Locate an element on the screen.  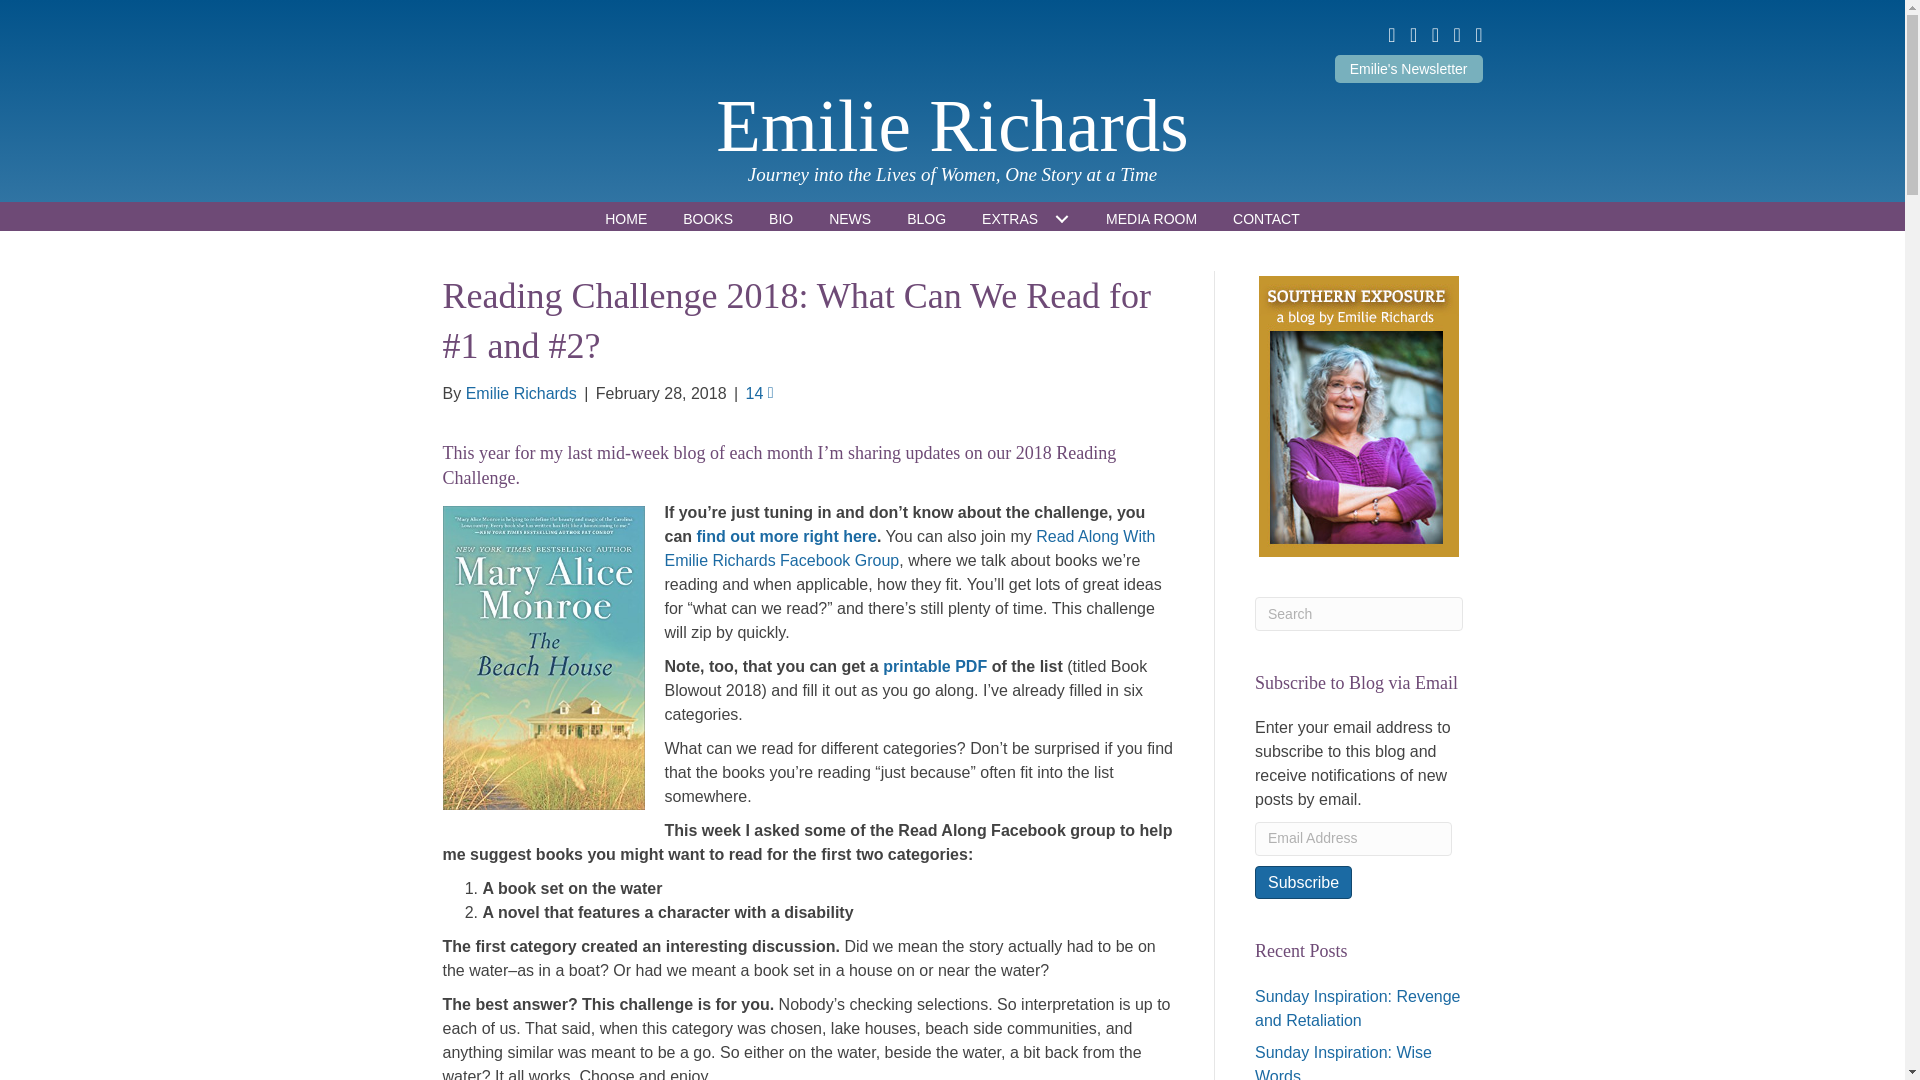
BOOKS is located at coordinates (707, 219).